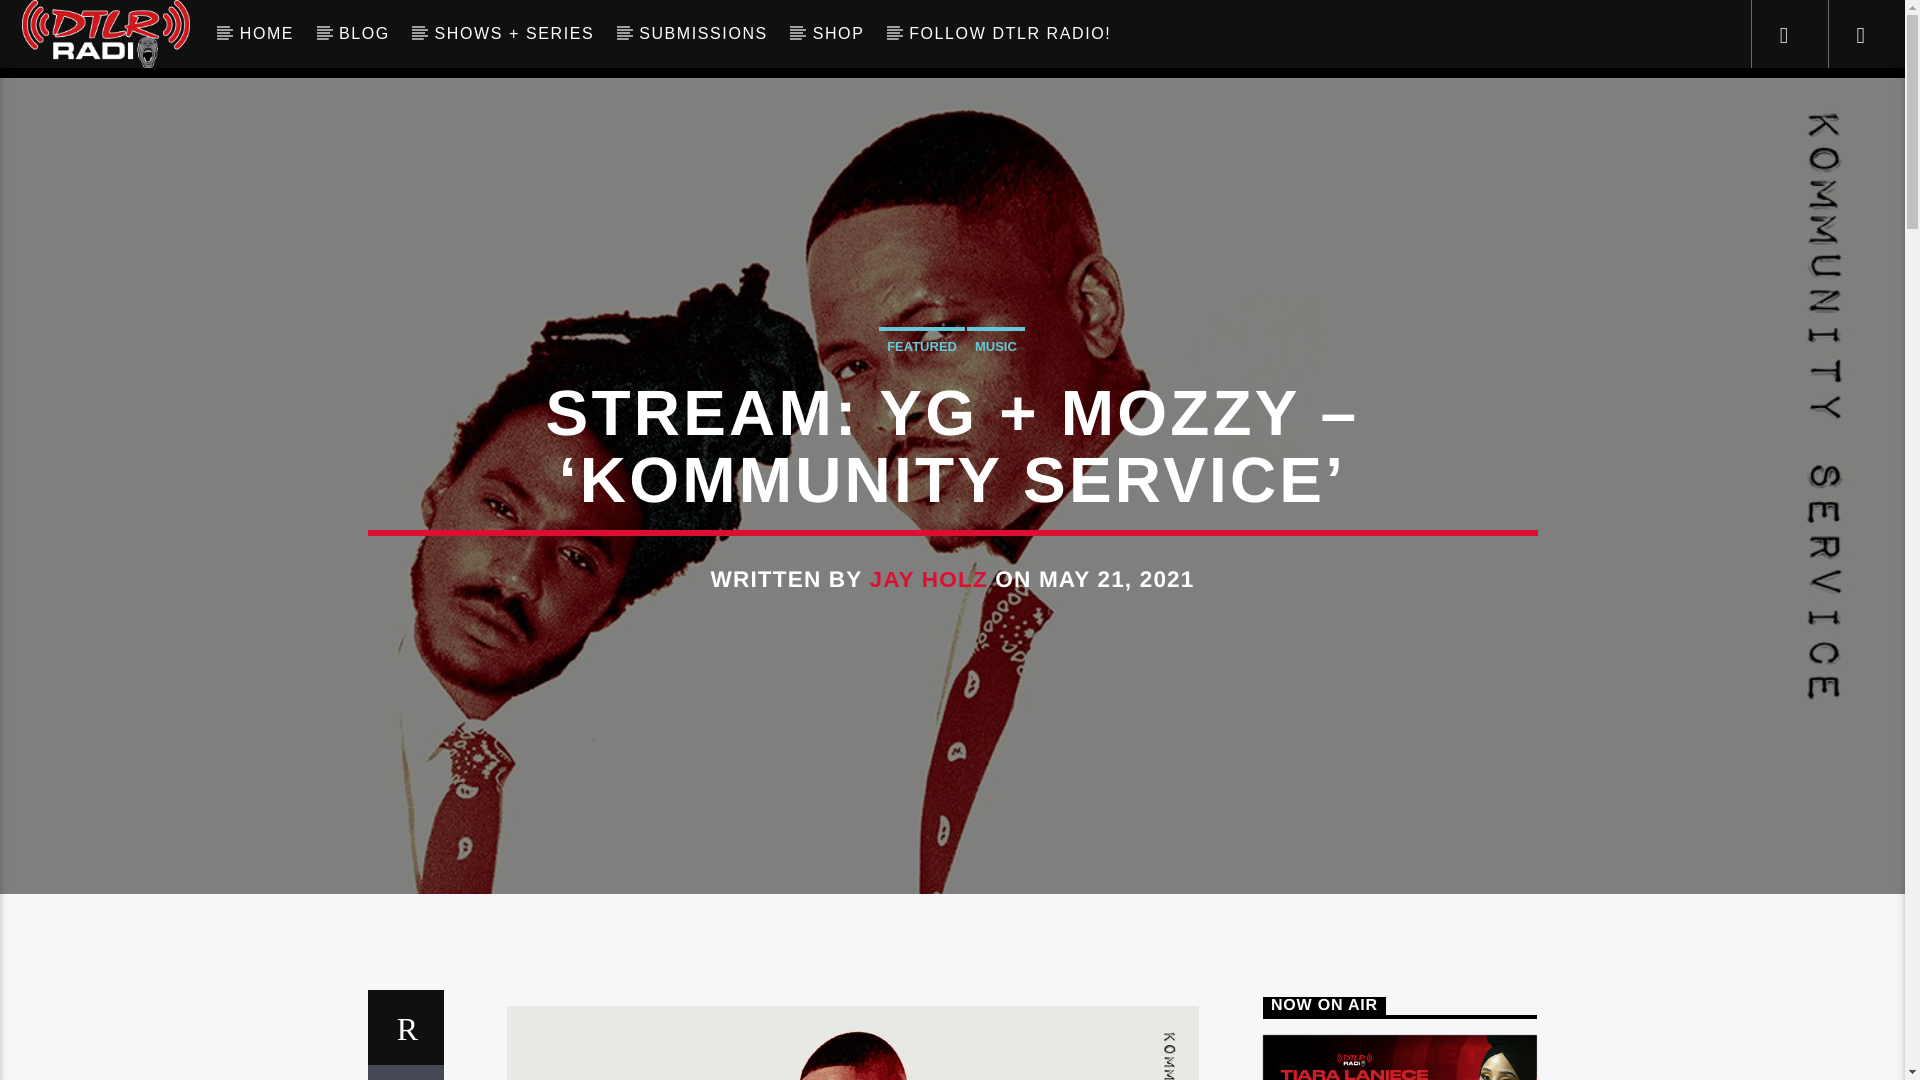 This screenshot has height=1080, width=1920. Describe the element at coordinates (1010, 34) in the screenshot. I see `FOLLOW DTLR RADIO!` at that location.